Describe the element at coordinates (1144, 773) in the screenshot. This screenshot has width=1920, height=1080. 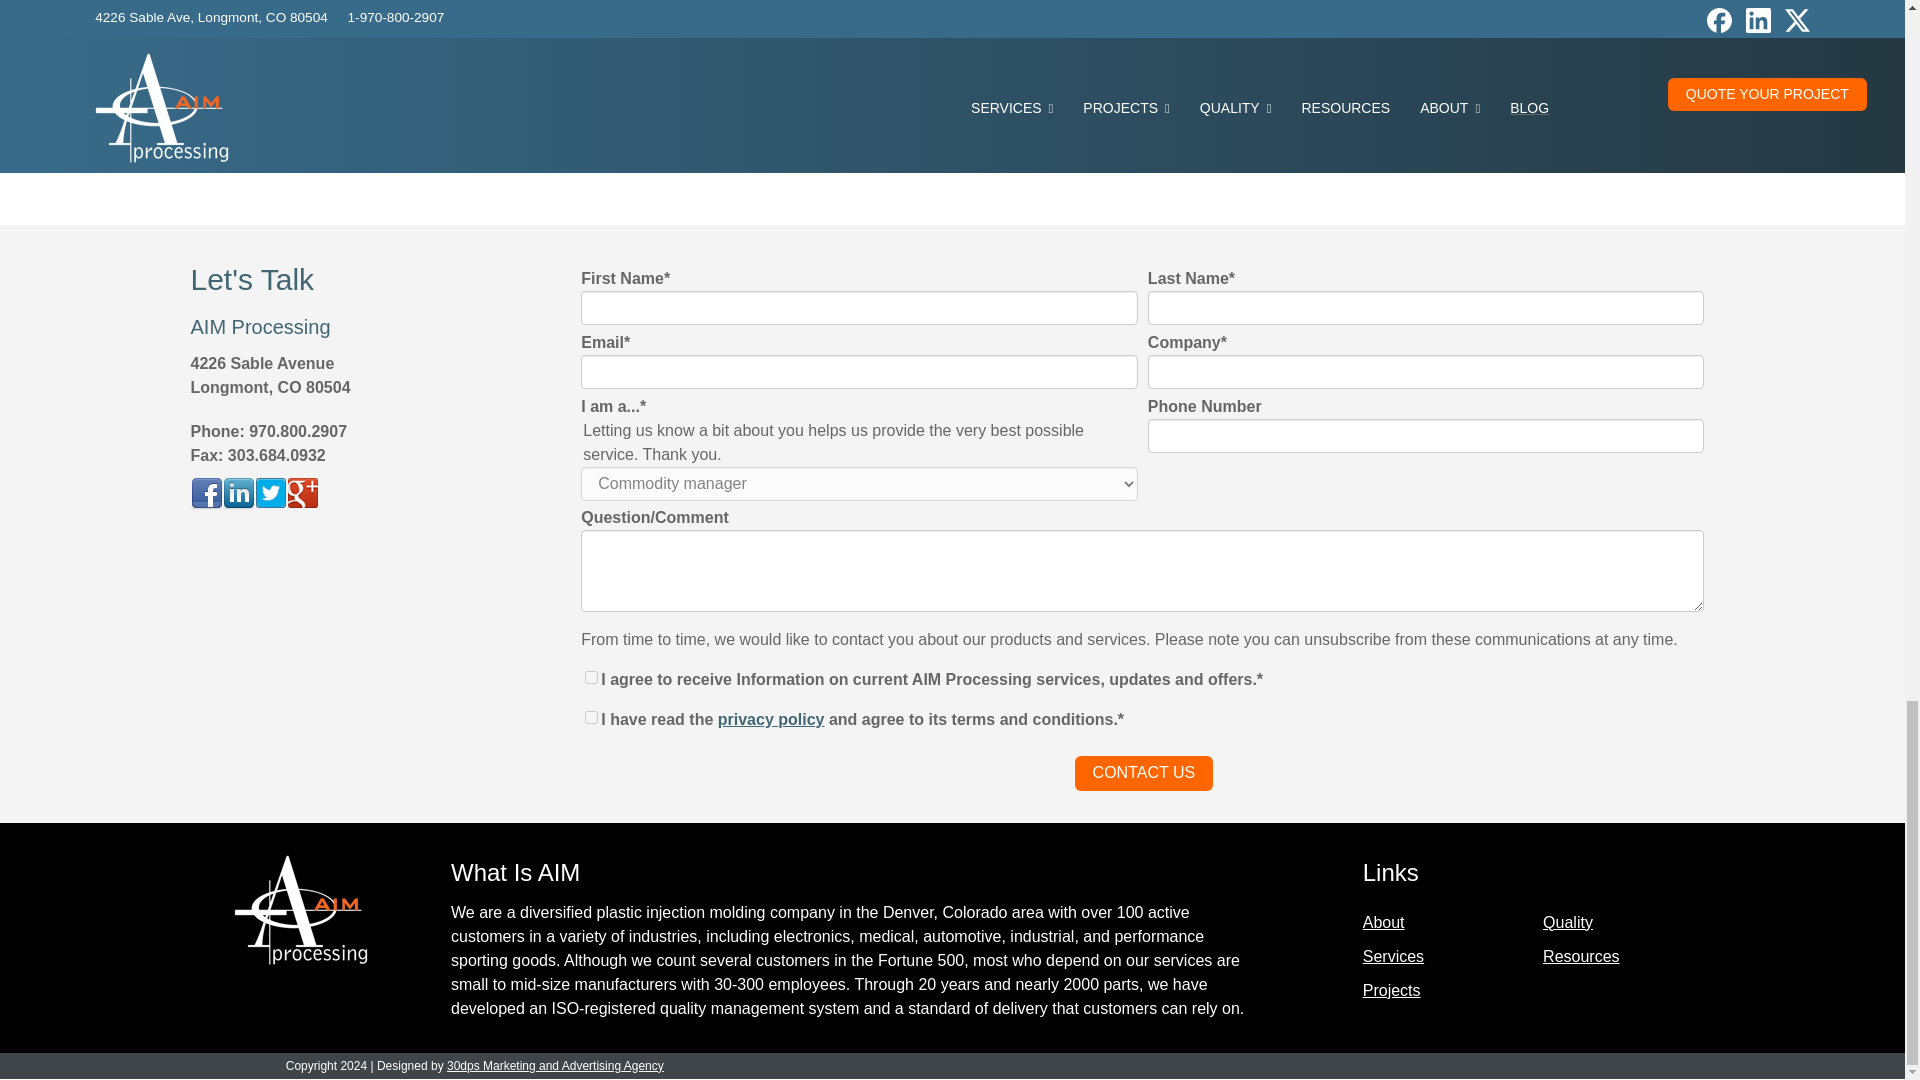
I see `Contact Us` at that location.